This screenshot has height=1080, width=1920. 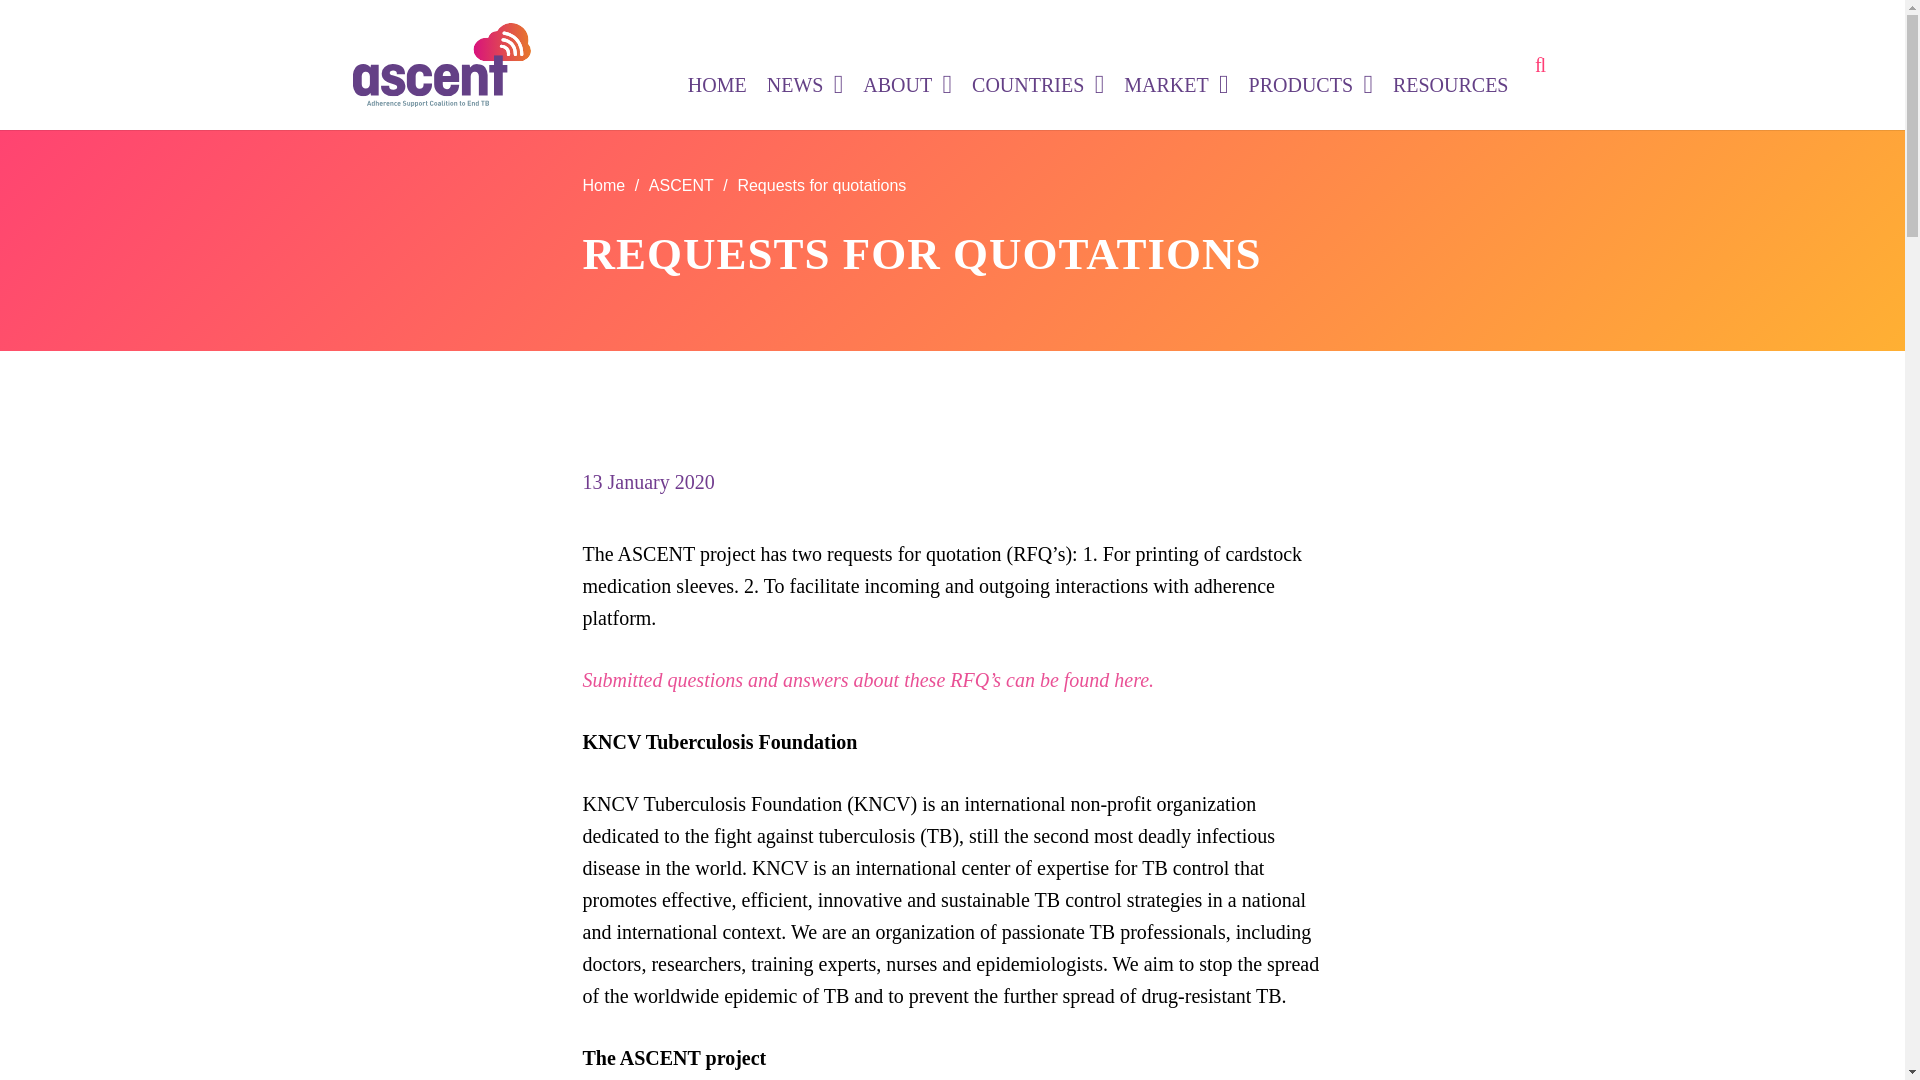 I want to click on ABOUT, so click(x=906, y=85).